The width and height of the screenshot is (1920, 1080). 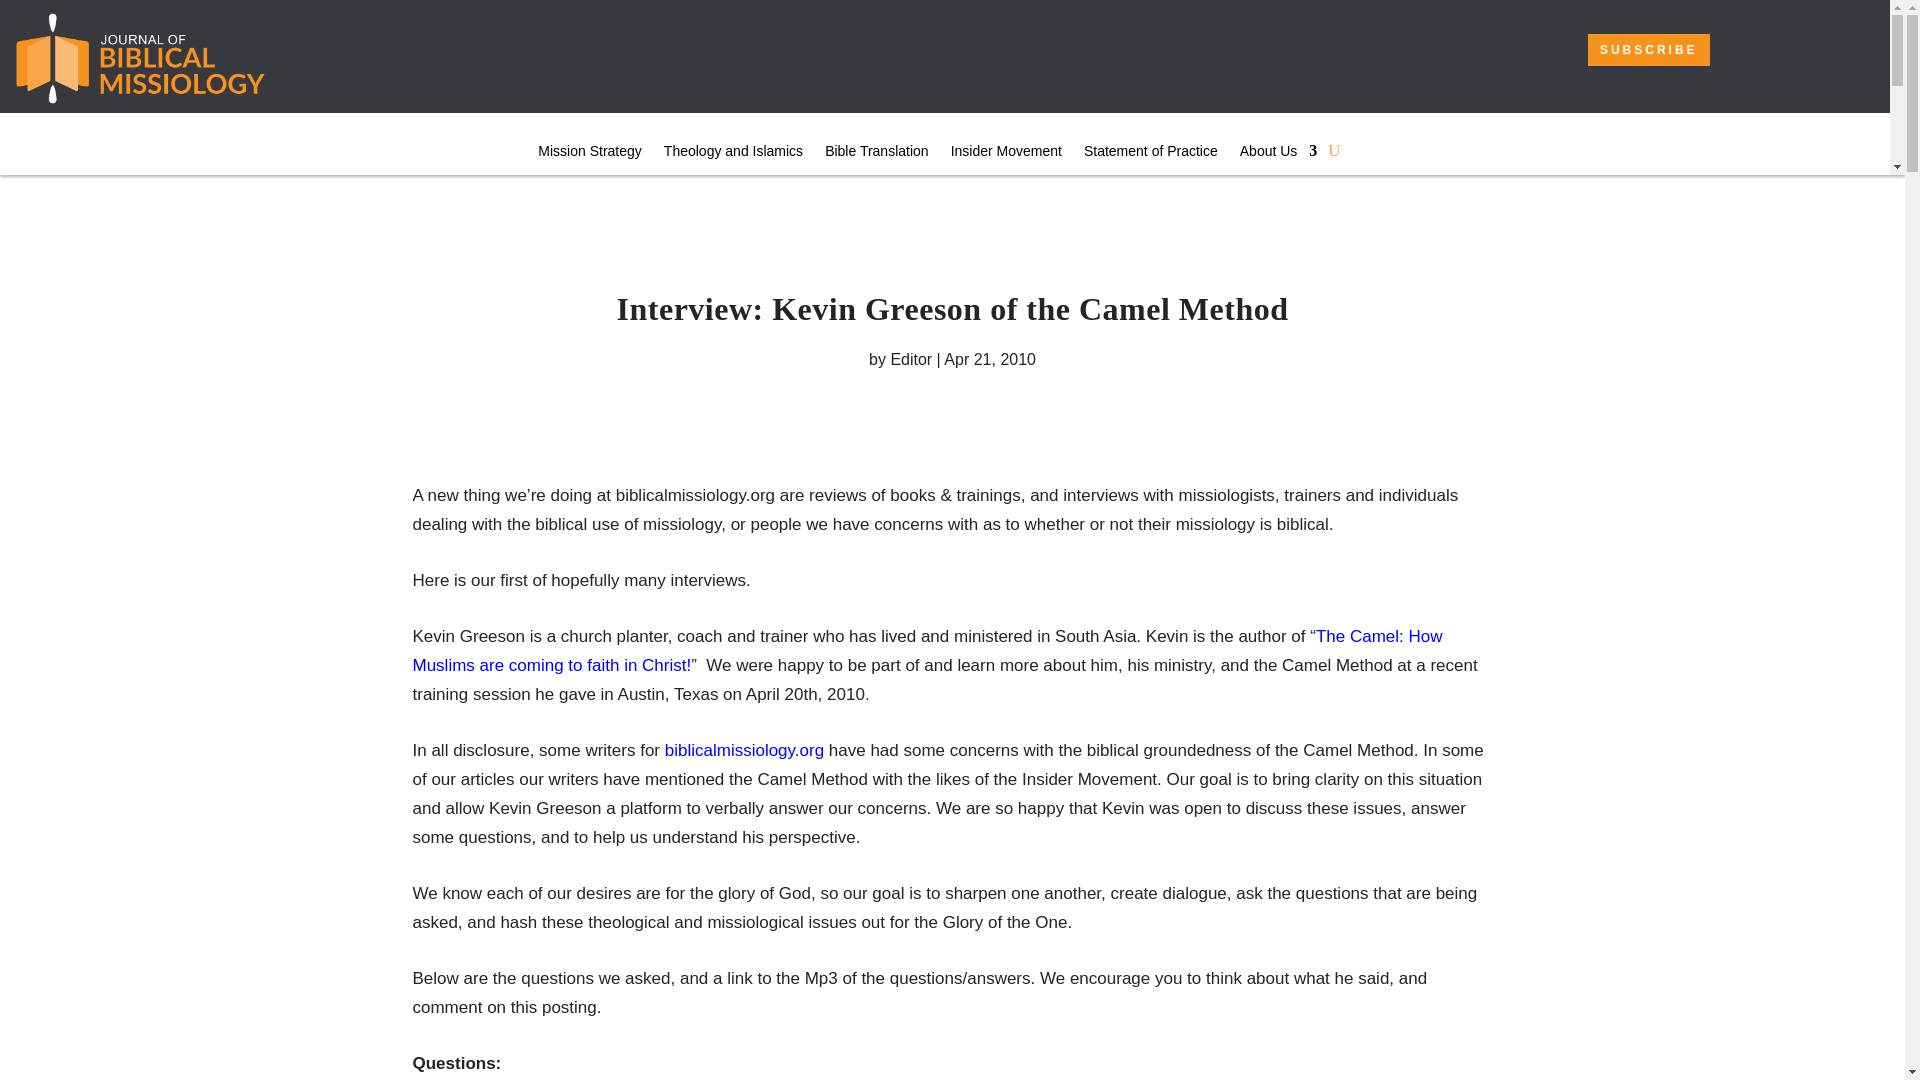 I want to click on Statement of Practice, so click(x=1150, y=154).